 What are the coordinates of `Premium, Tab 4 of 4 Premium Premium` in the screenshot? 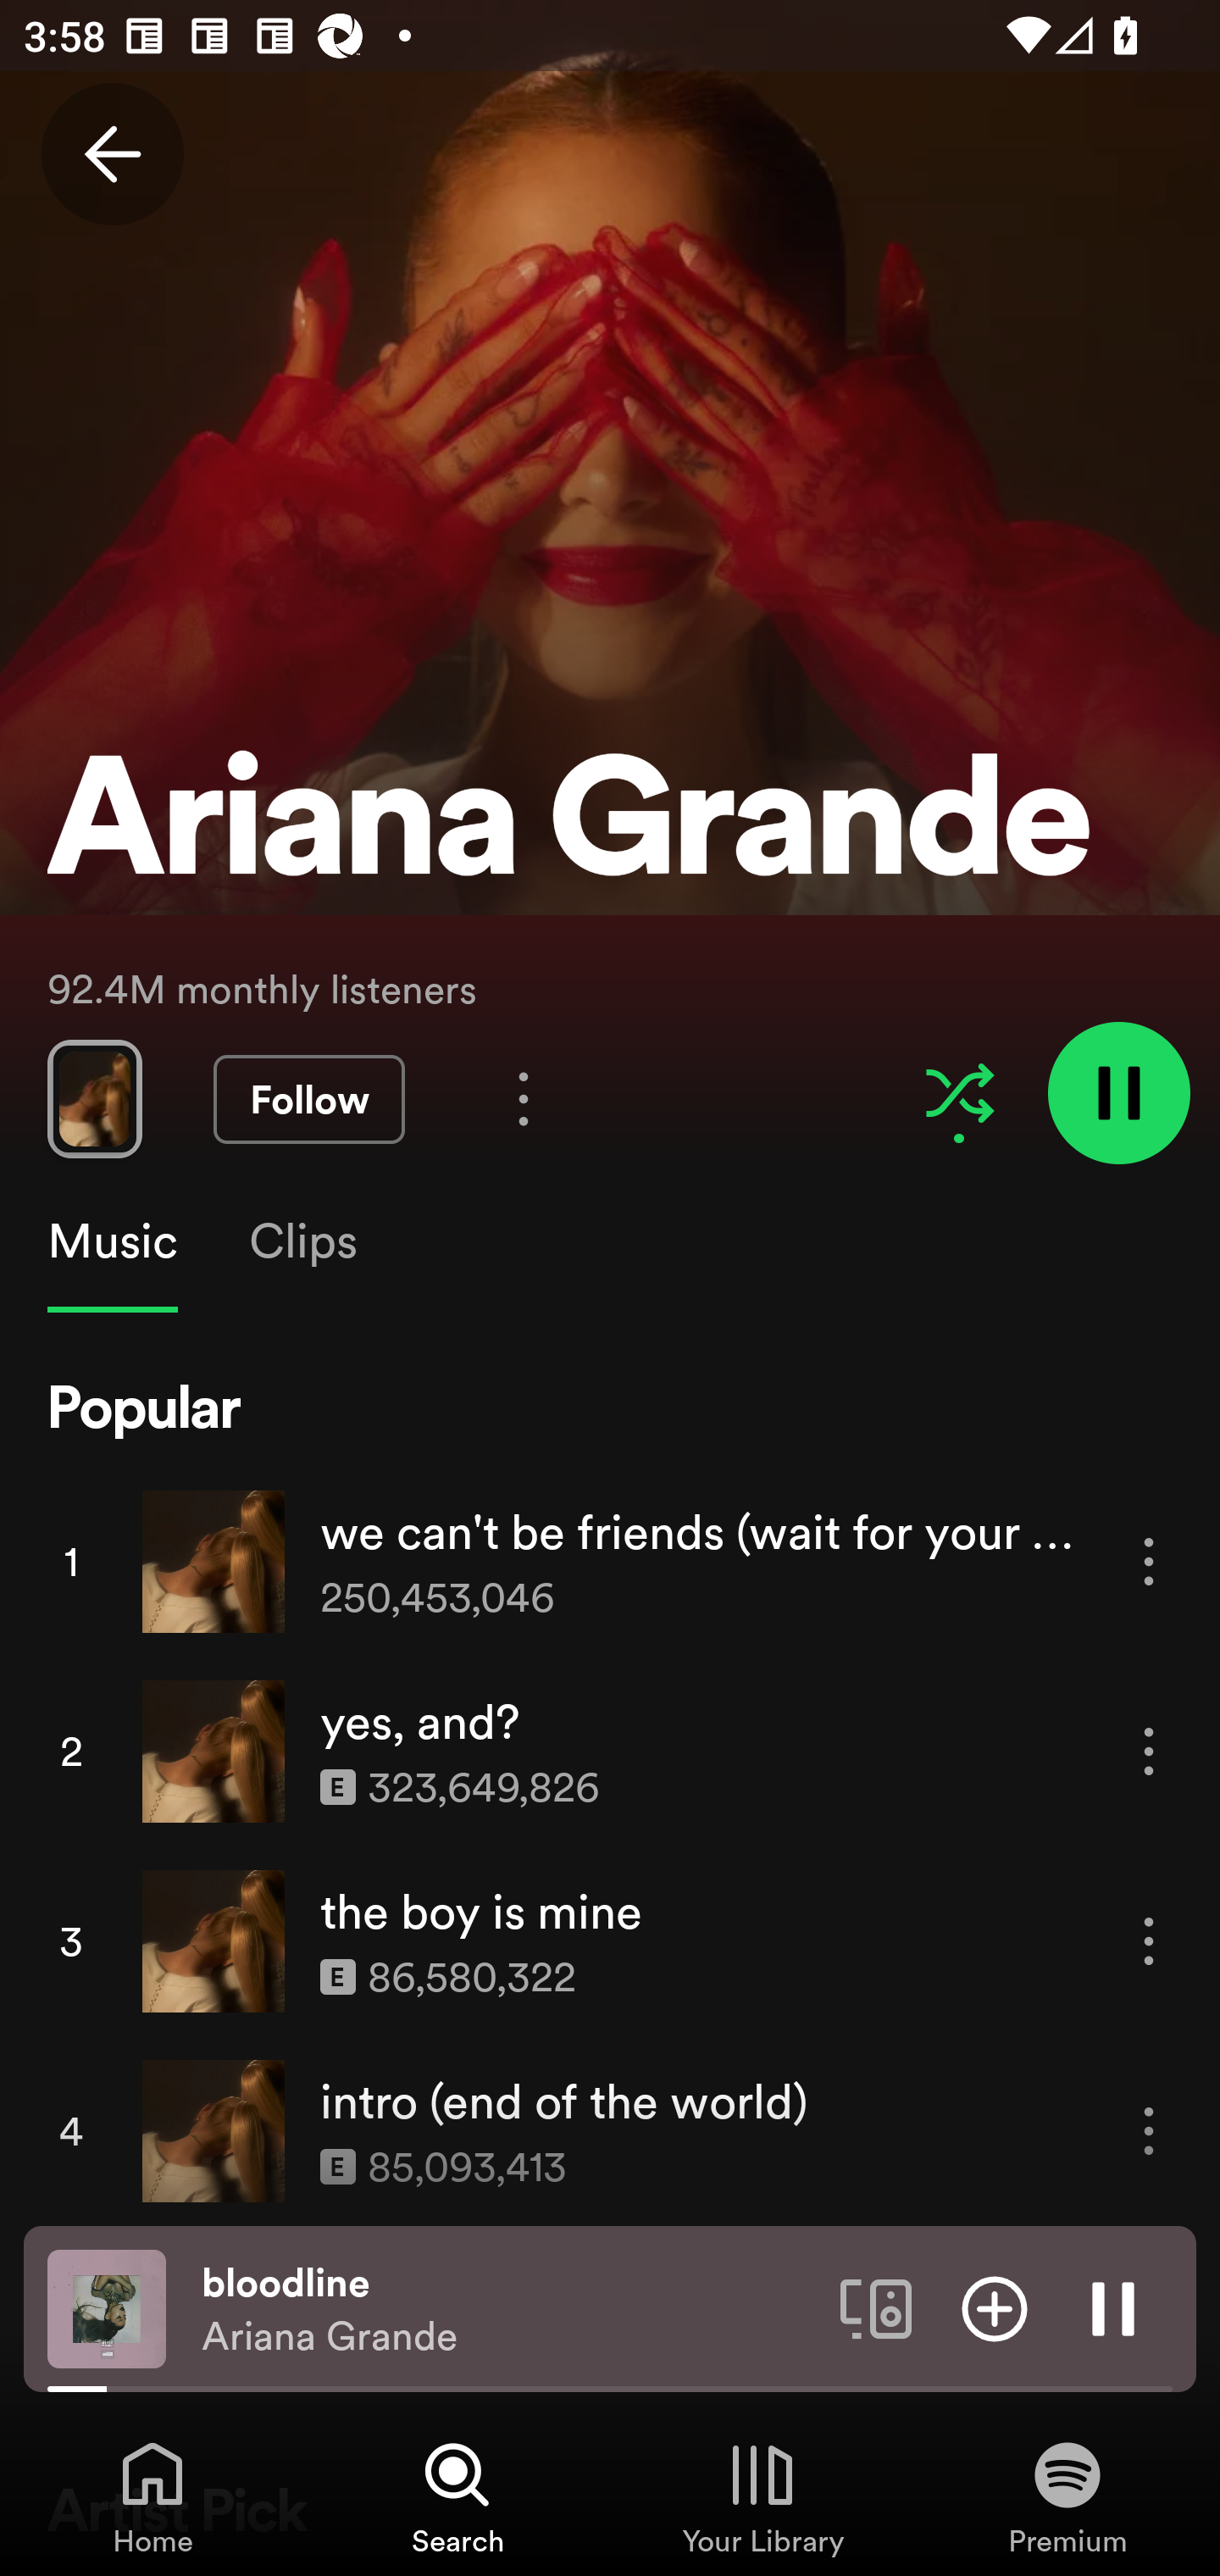 It's located at (1067, 2496).